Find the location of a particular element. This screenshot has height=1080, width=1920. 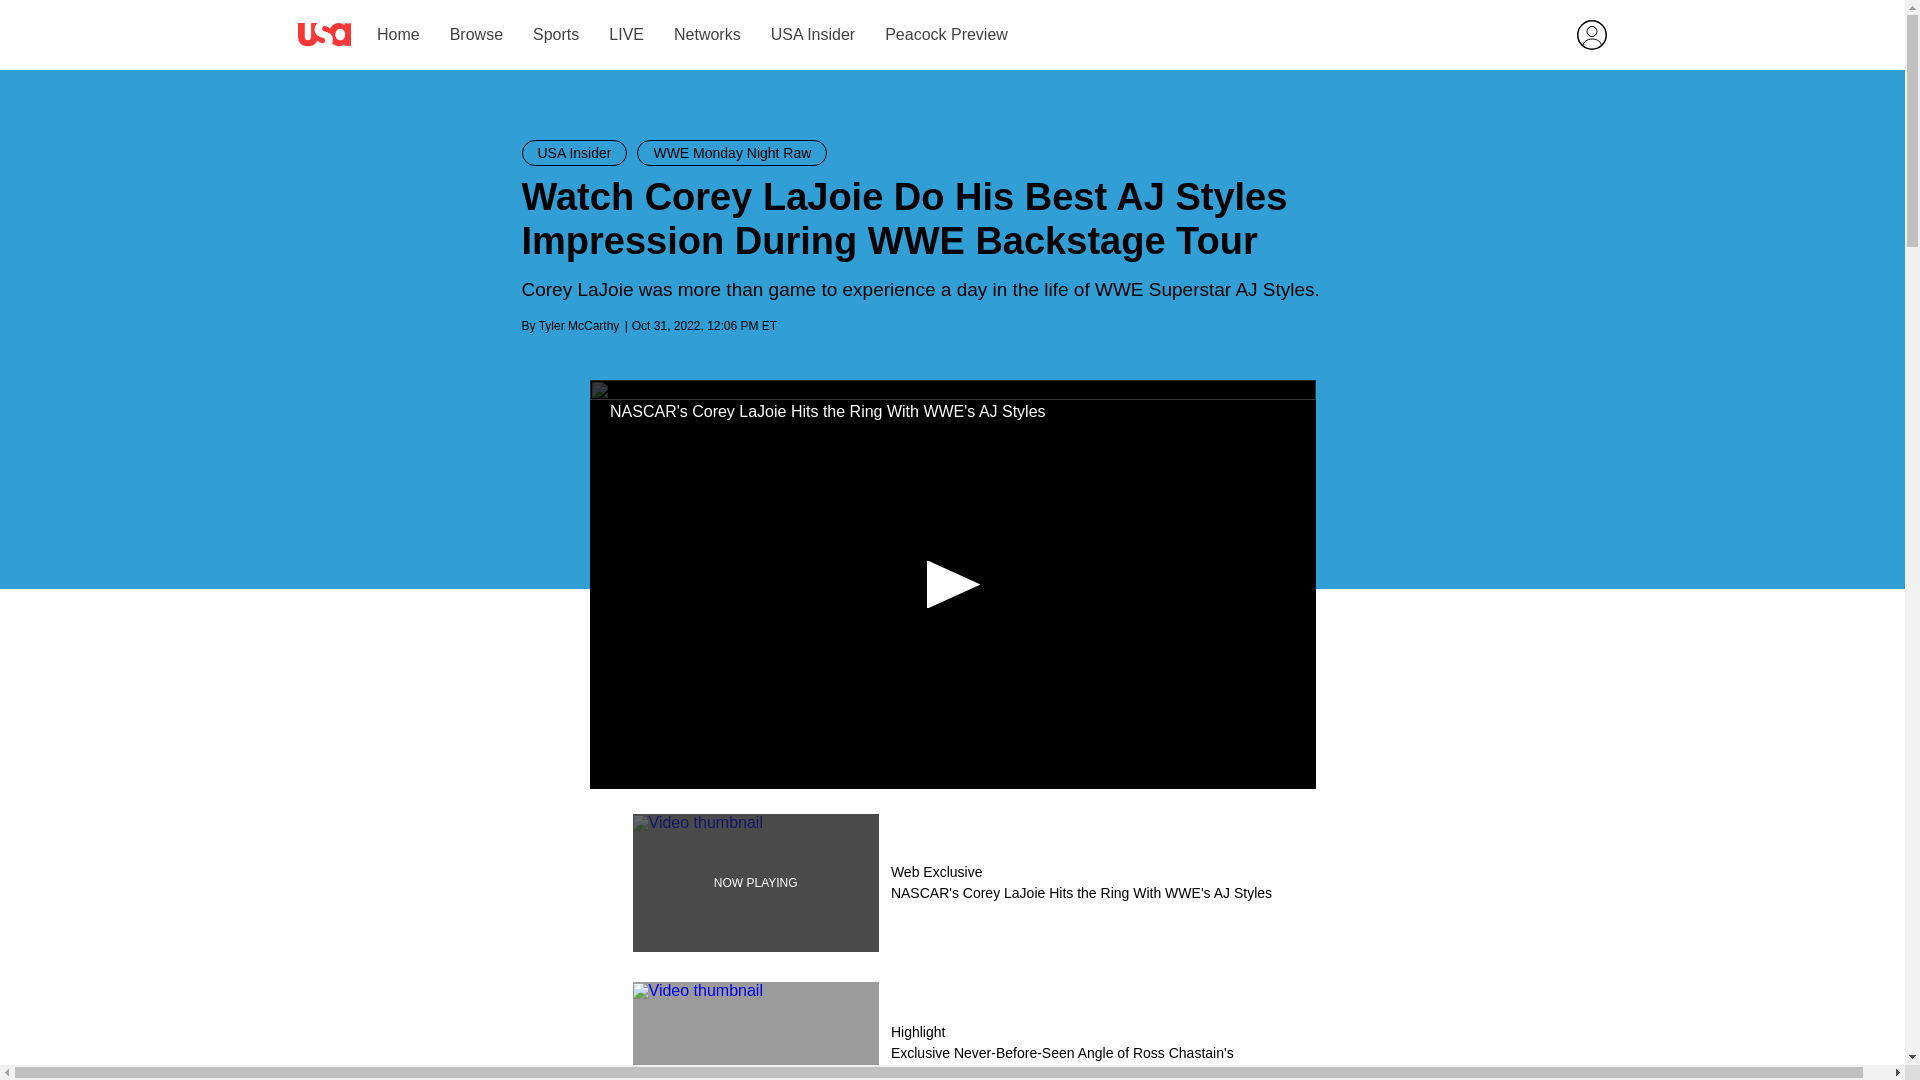

Networks is located at coordinates (706, 34).